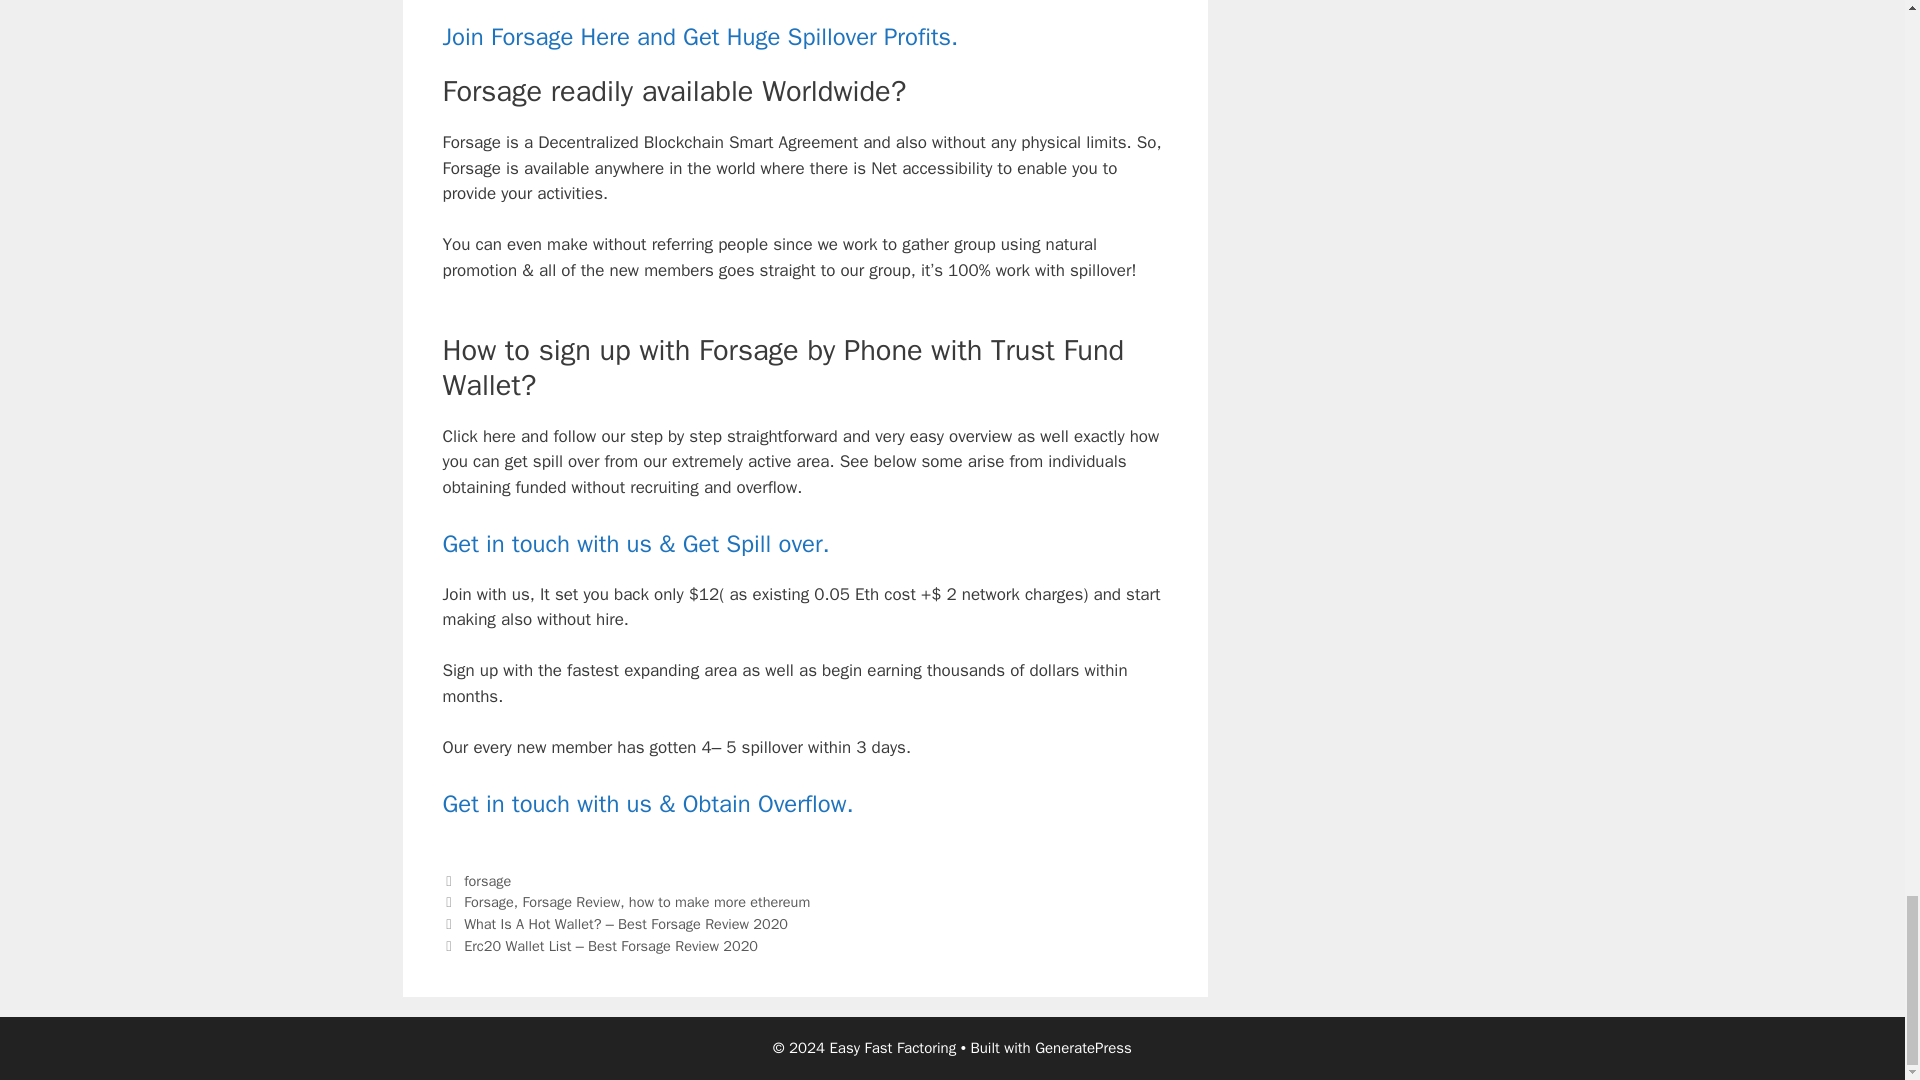 Image resolution: width=1920 pixels, height=1080 pixels. I want to click on how to make more ethereum, so click(720, 902).